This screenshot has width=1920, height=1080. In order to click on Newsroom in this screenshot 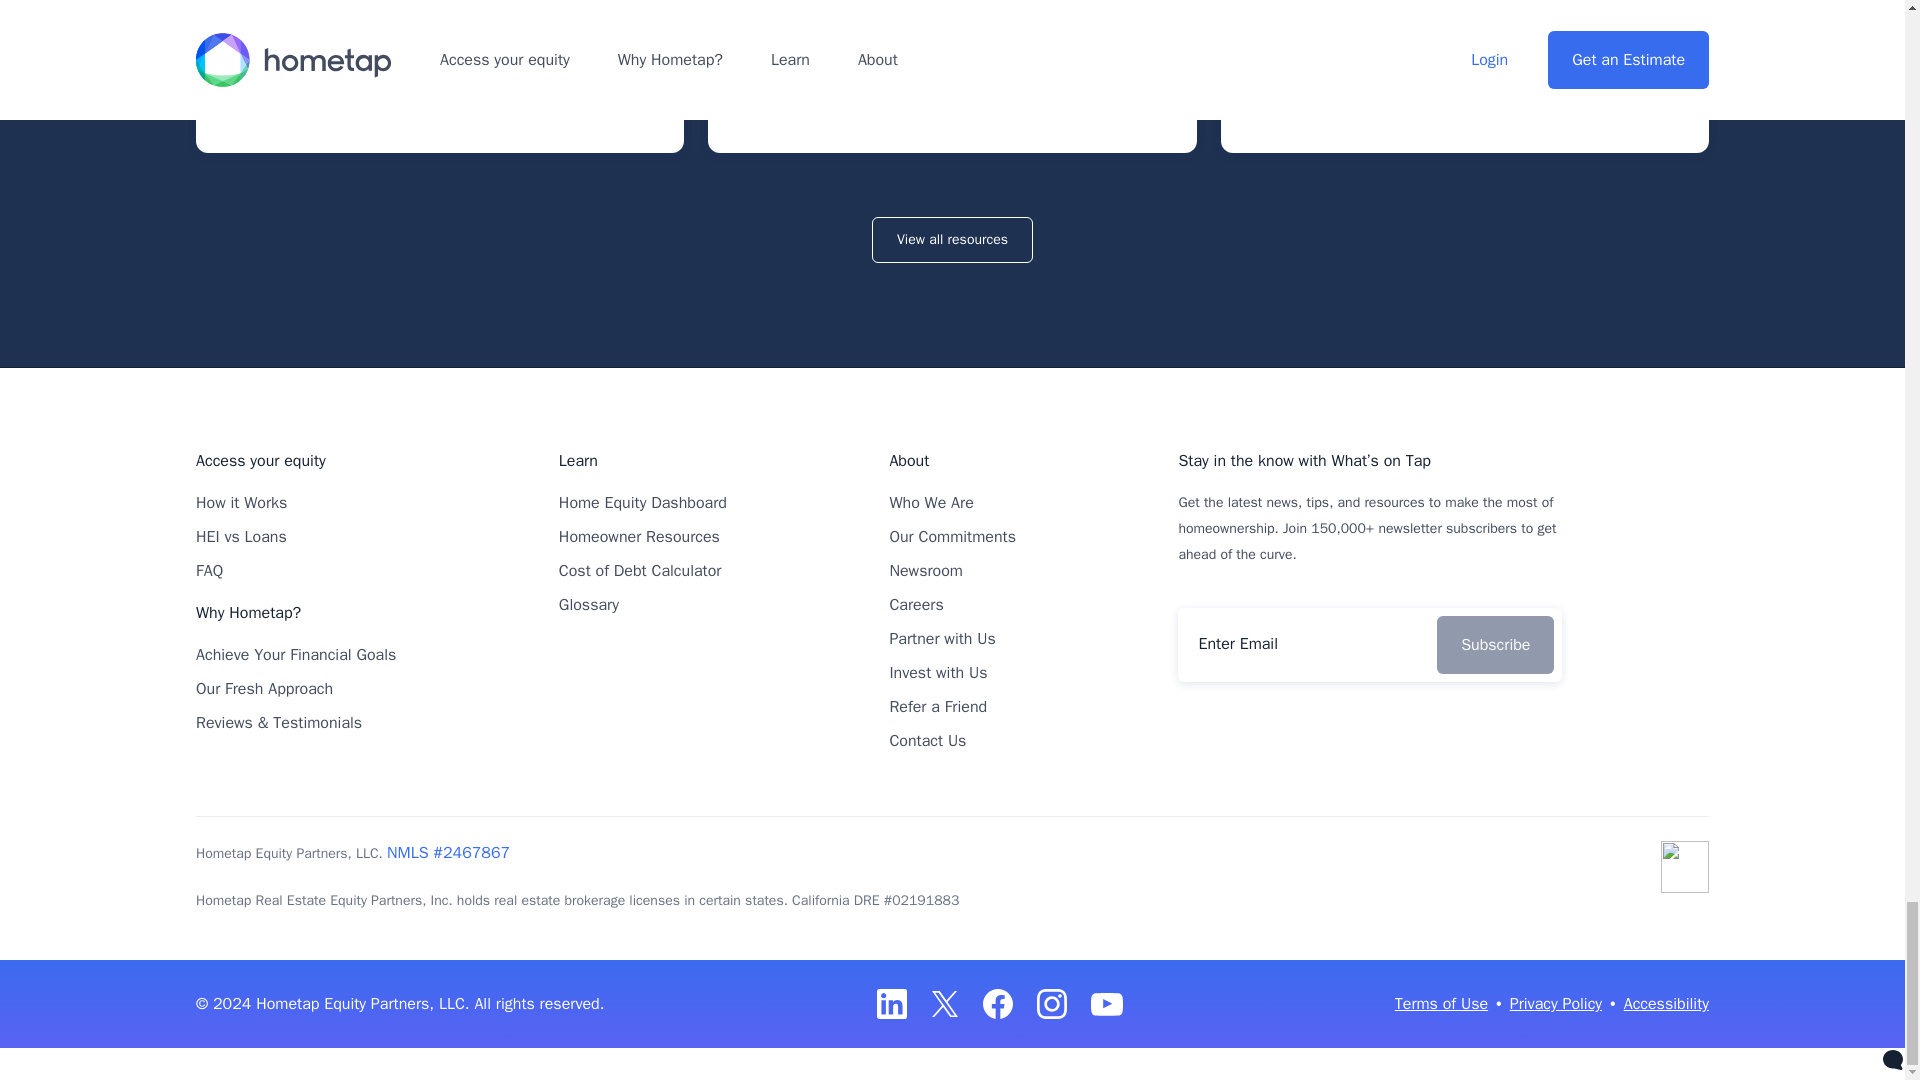, I will do `click(926, 570)`.